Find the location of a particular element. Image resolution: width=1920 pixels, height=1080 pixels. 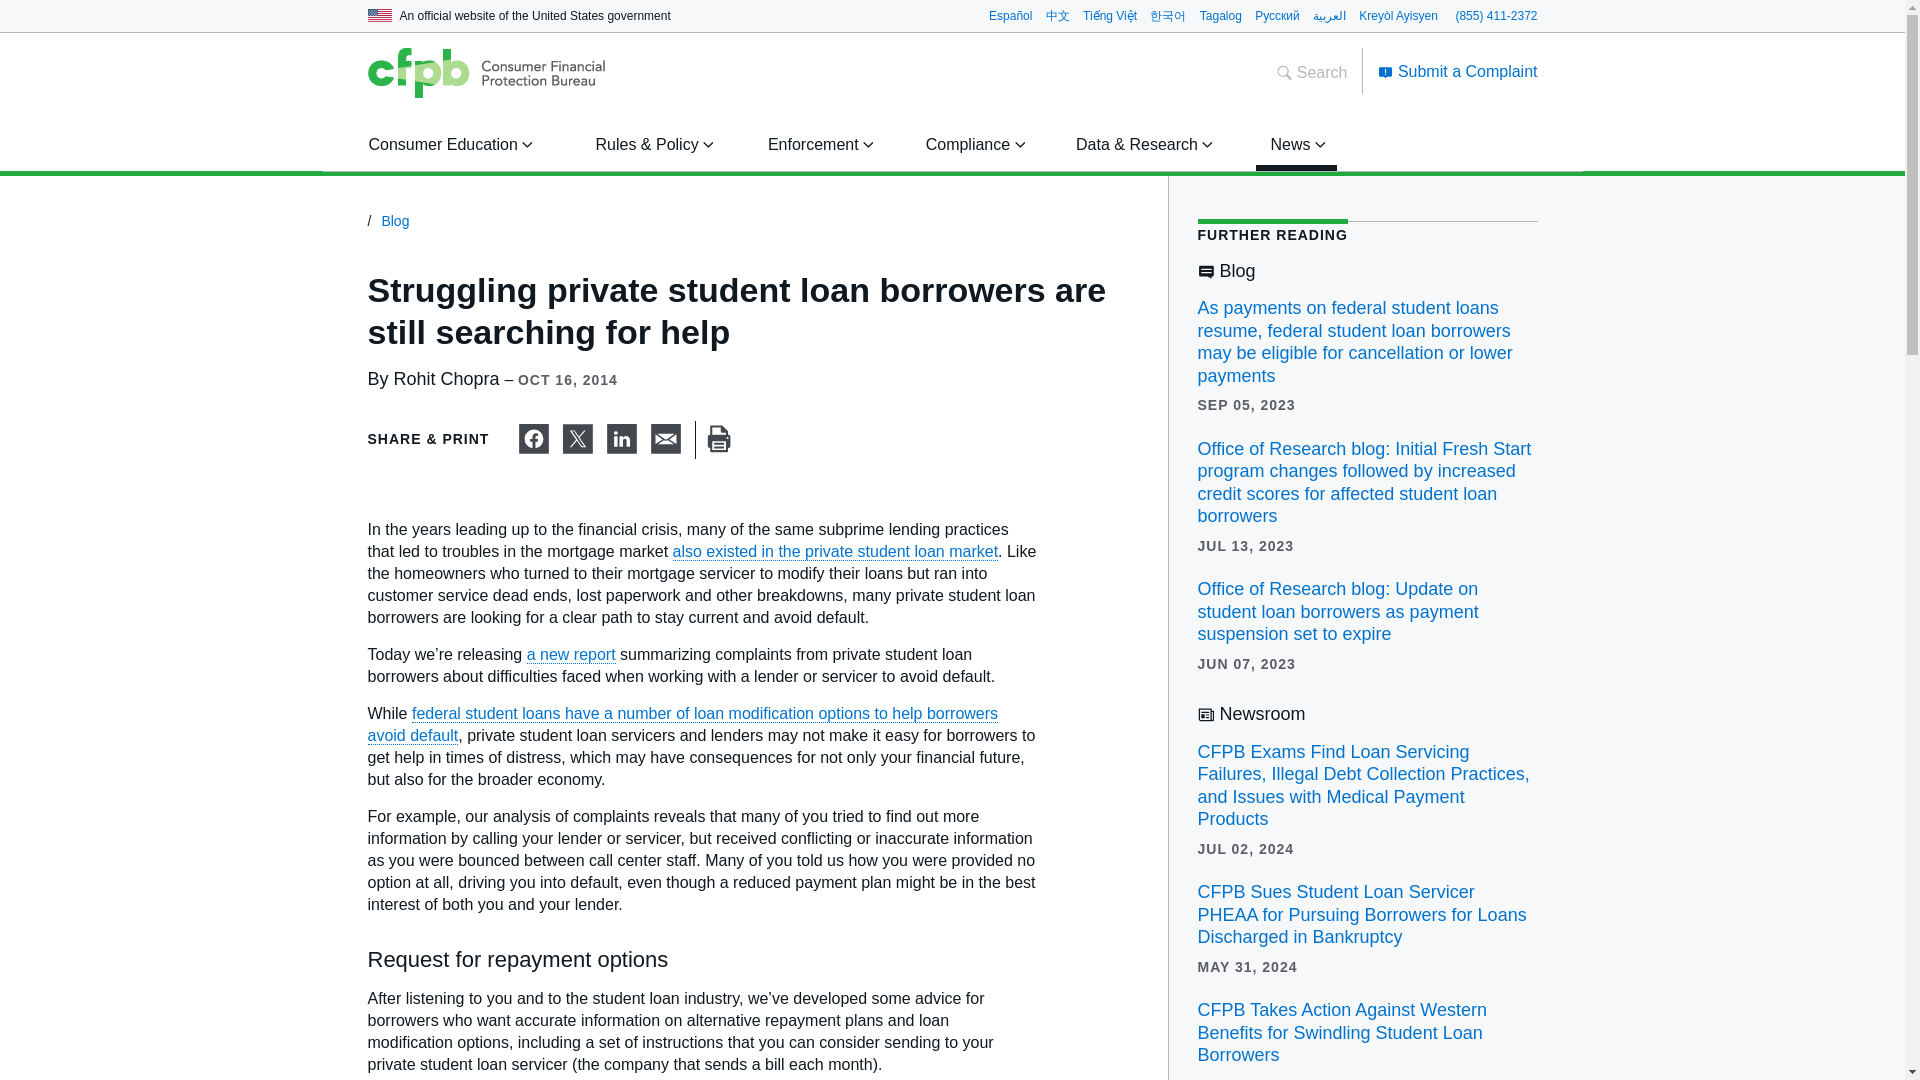

Tagalog is located at coordinates (1221, 14).